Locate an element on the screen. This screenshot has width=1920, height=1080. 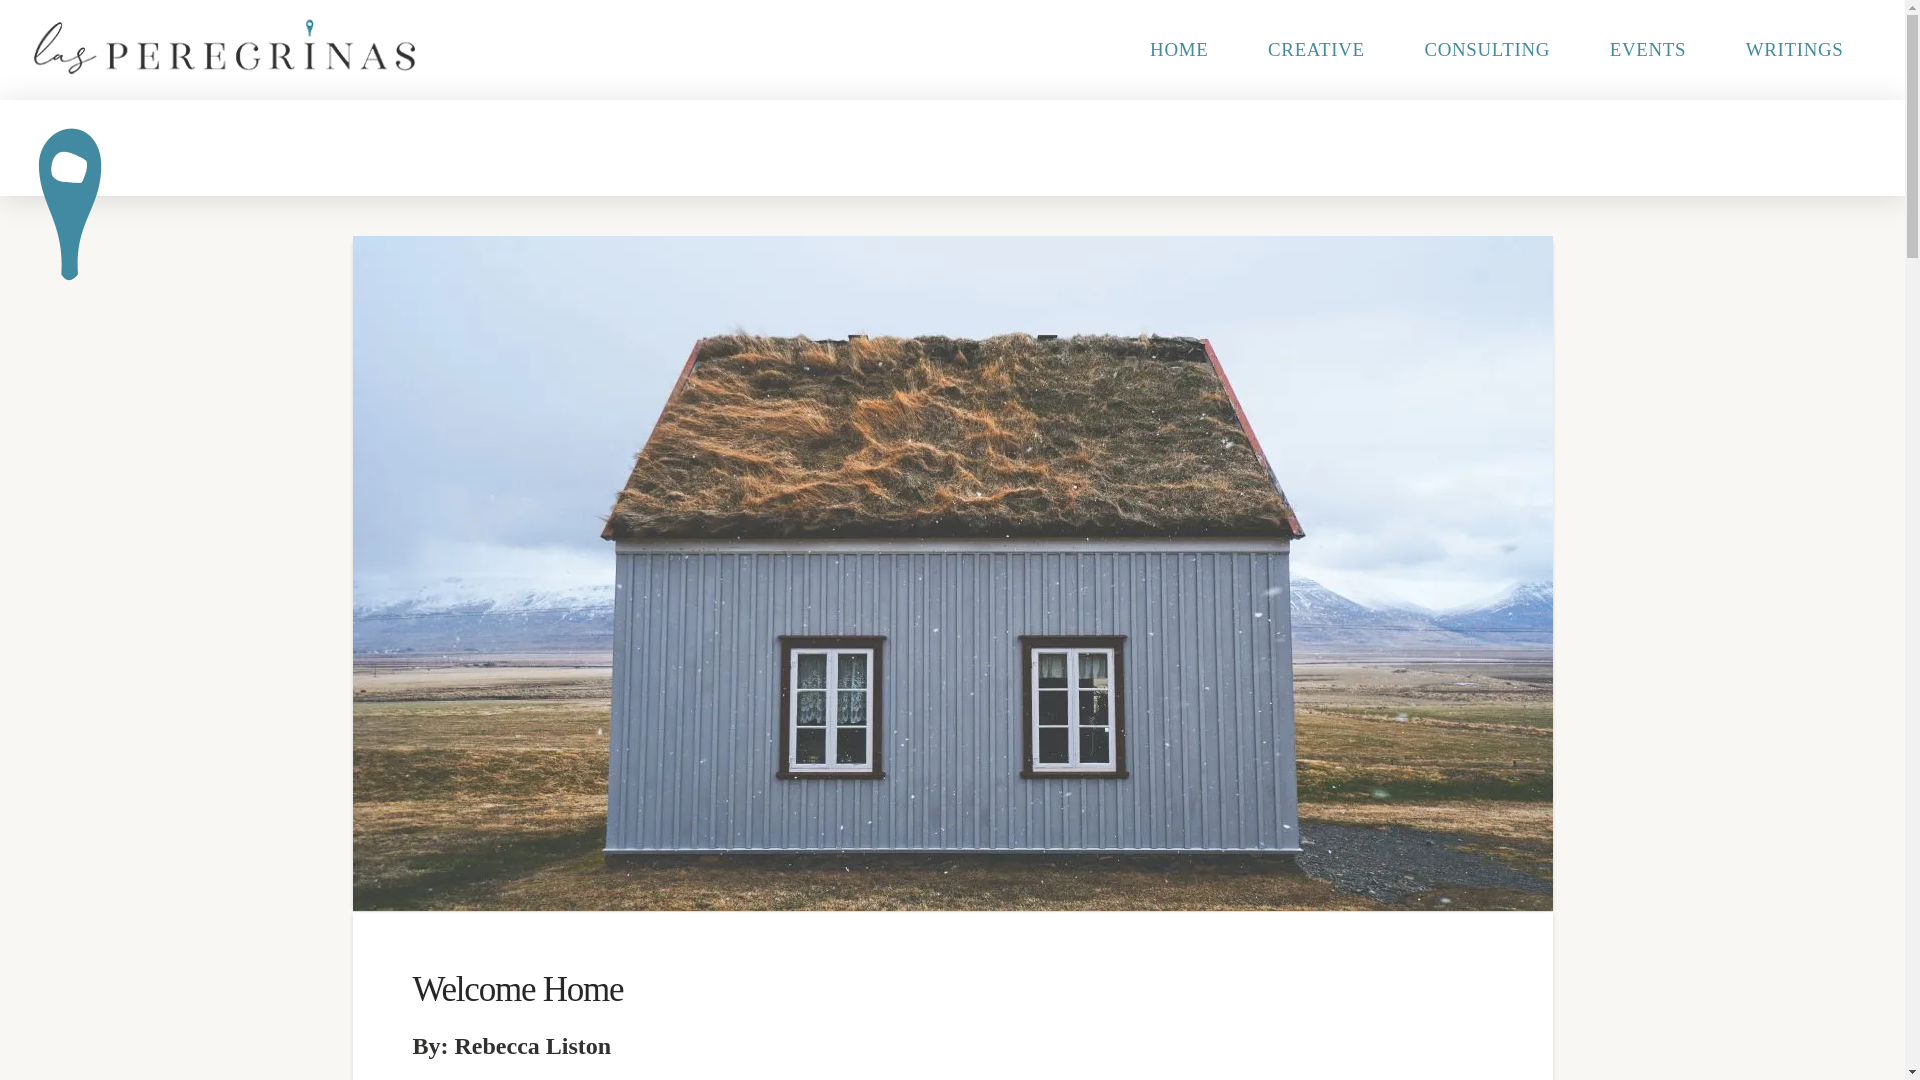
WRITINGS is located at coordinates (1794, 50).